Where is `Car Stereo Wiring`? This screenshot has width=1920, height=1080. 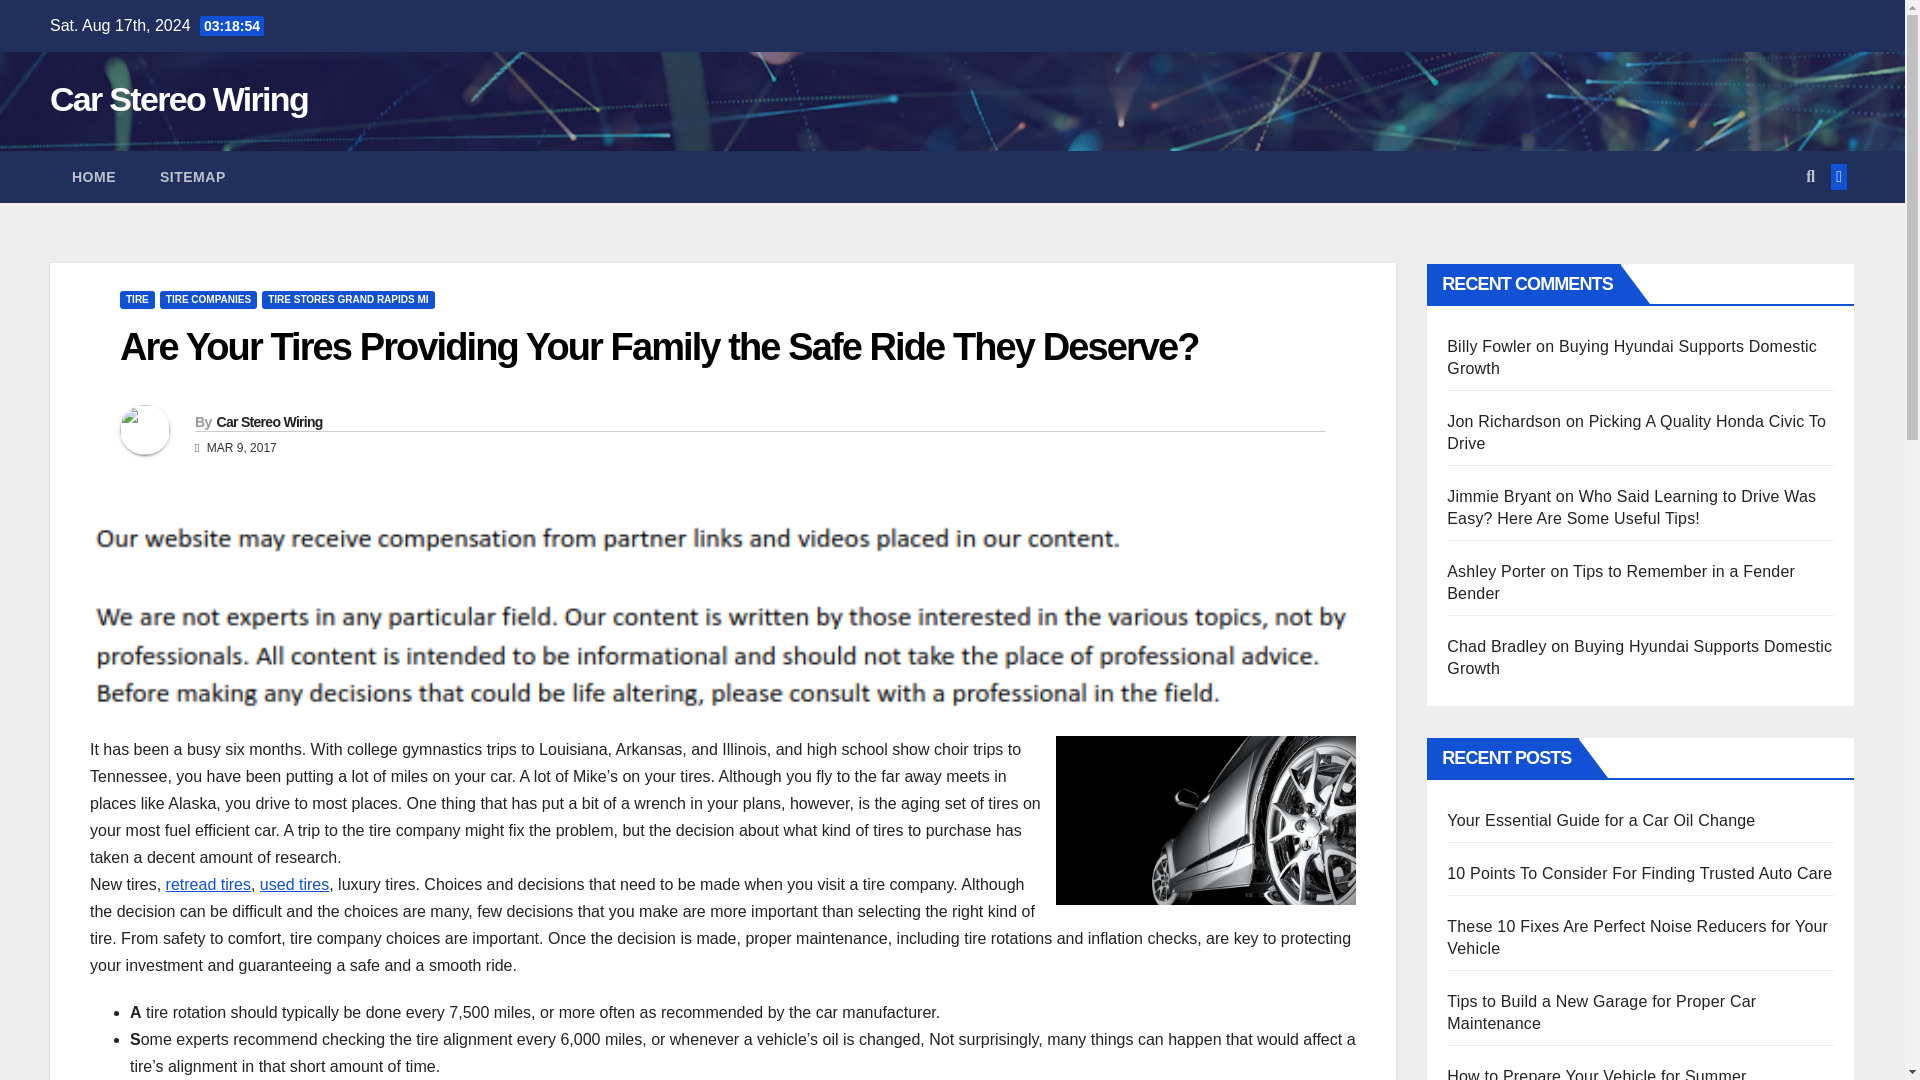
Car Stereo Wiring is located at coordinates (178, 98).